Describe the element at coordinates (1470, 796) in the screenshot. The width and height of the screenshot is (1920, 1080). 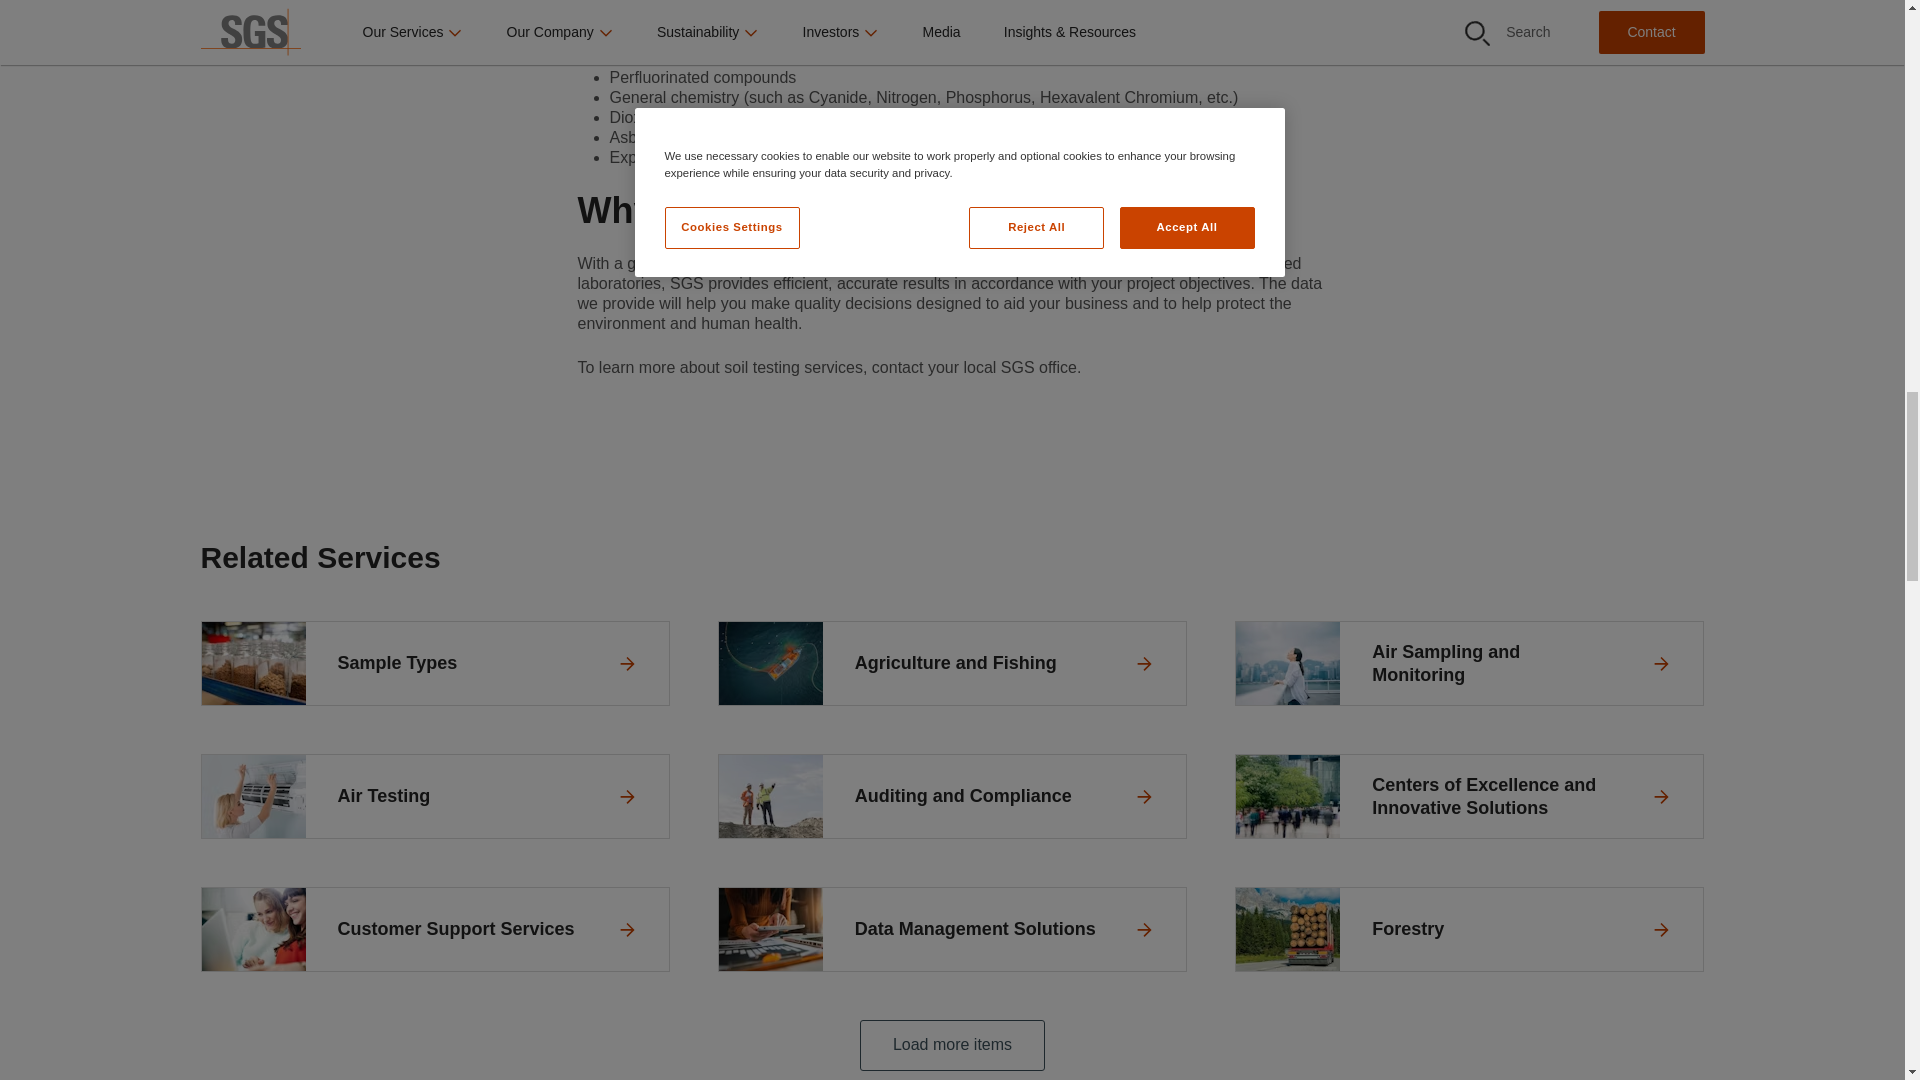
I see `Centers of Excellence and Innovative Solutions` at that location.